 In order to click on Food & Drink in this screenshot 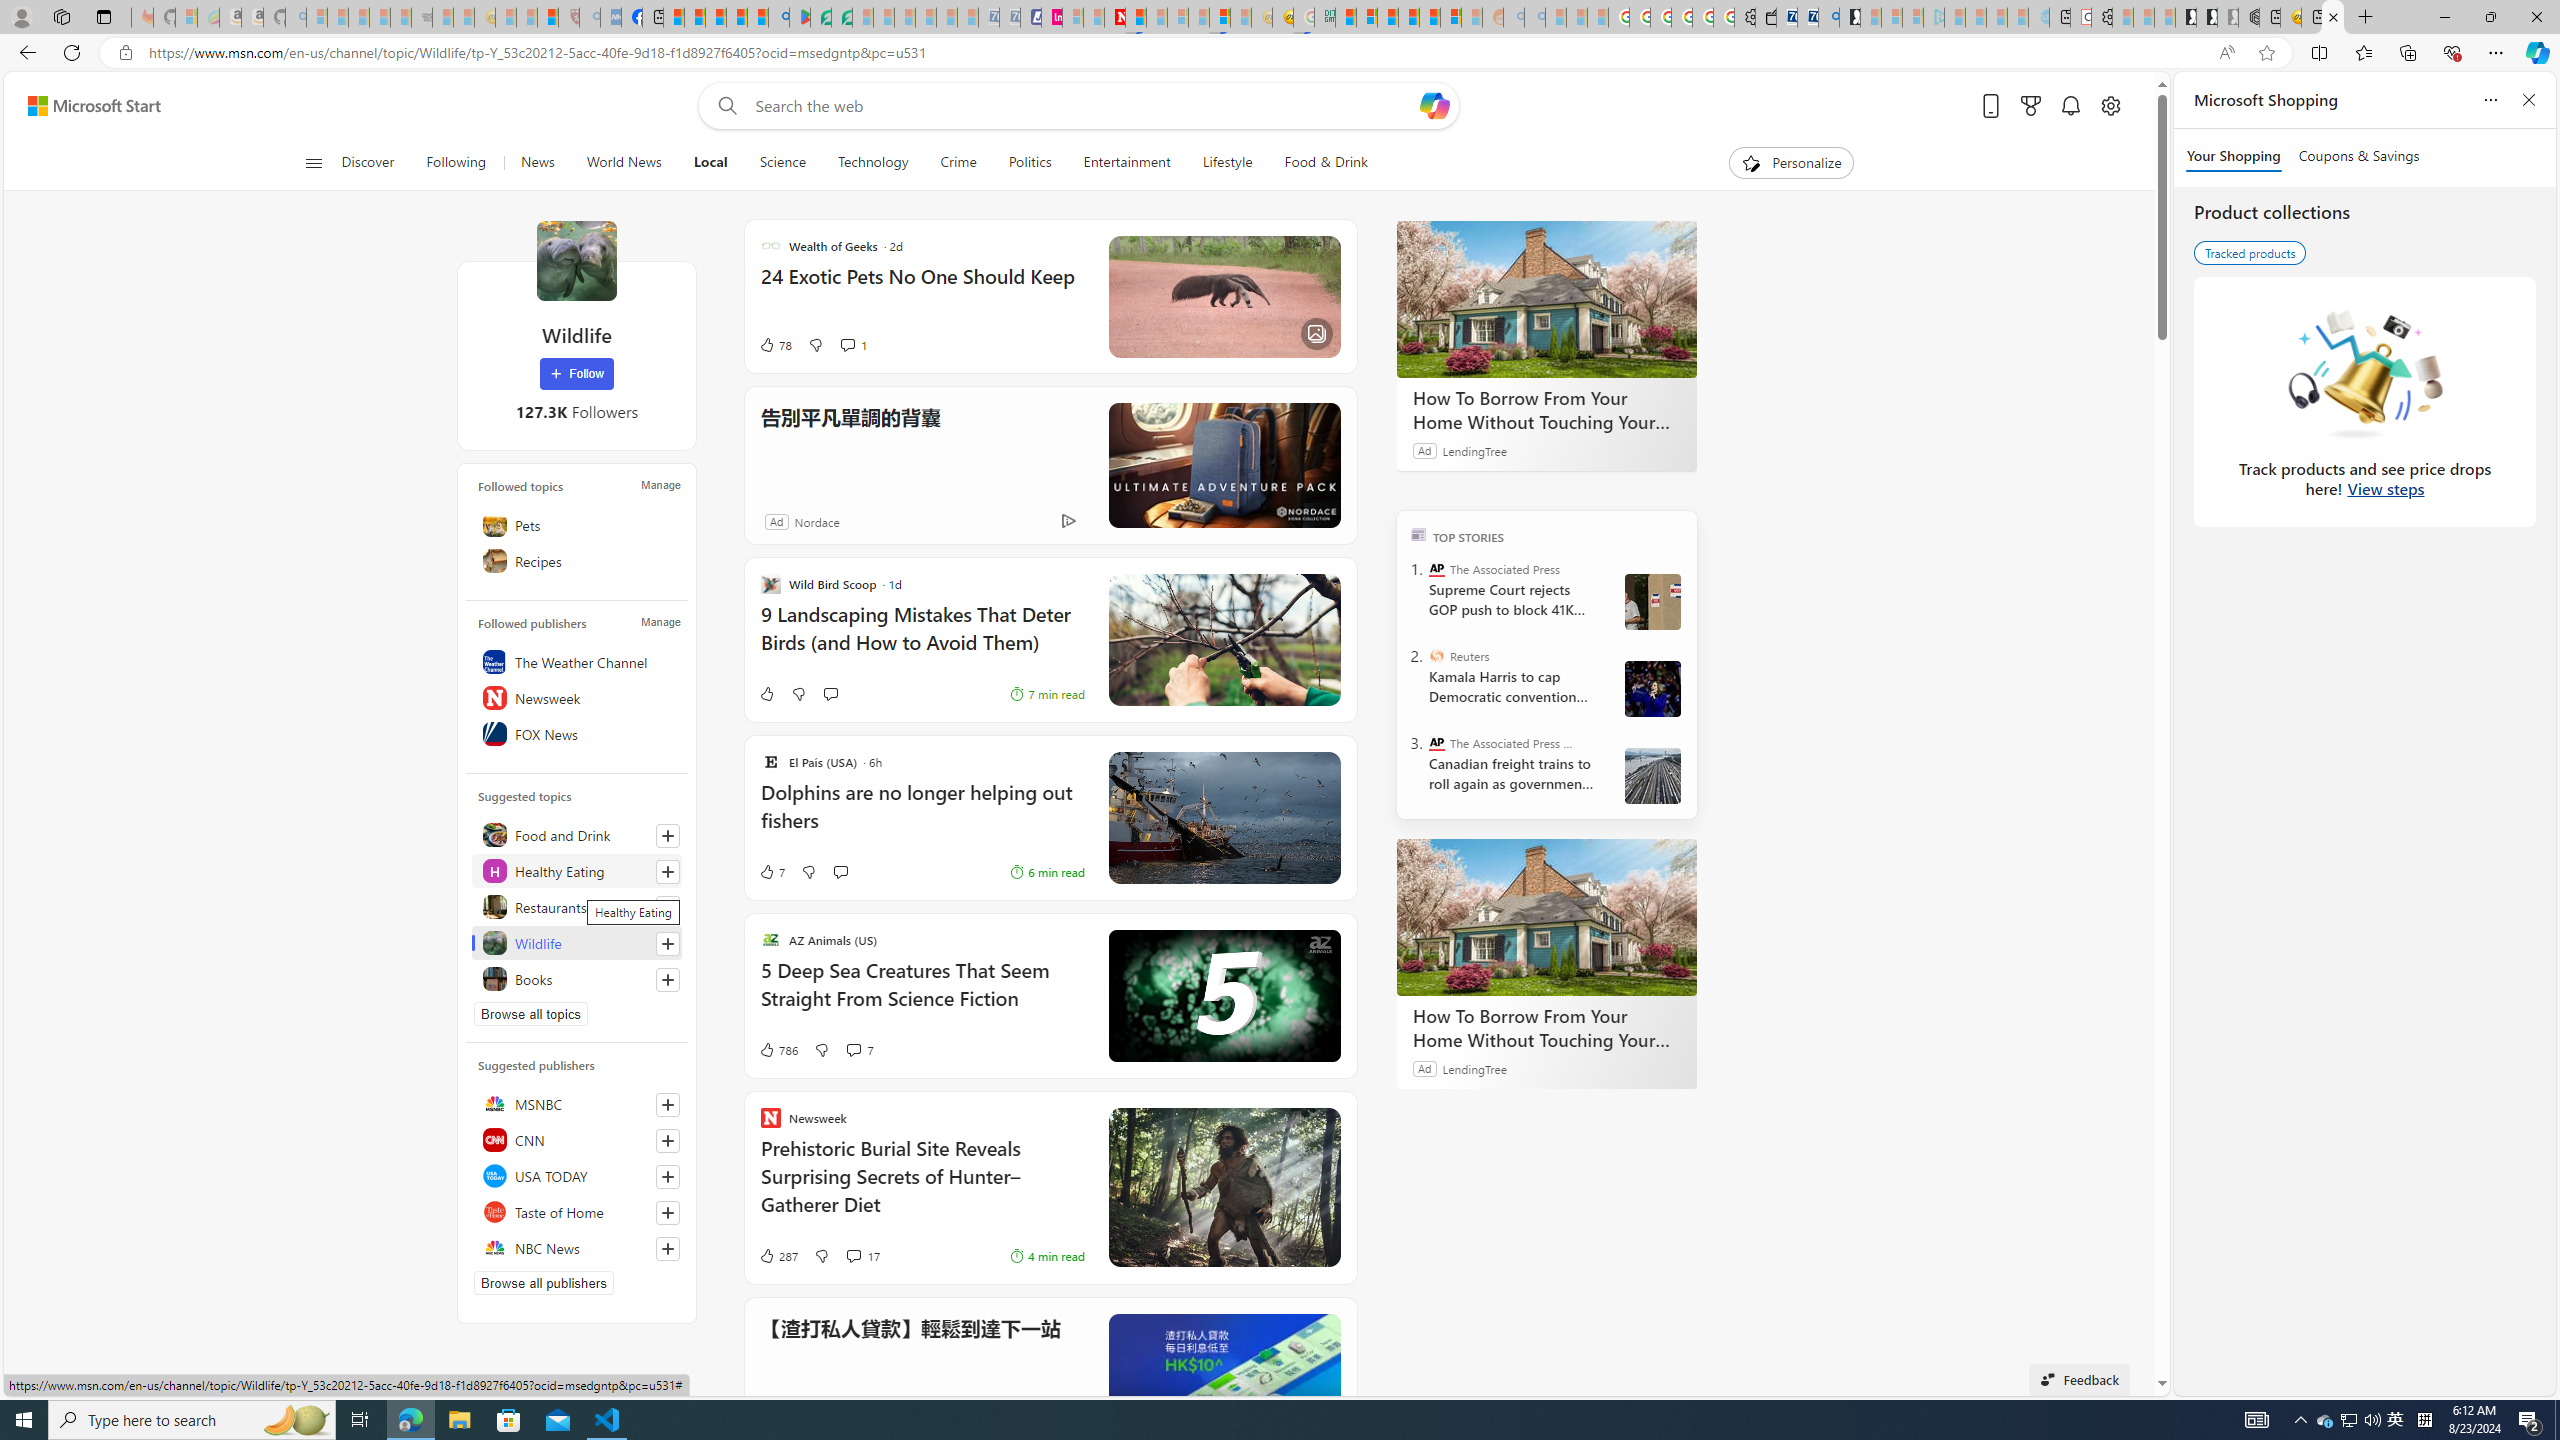, I will do `click(1326, 163)`.